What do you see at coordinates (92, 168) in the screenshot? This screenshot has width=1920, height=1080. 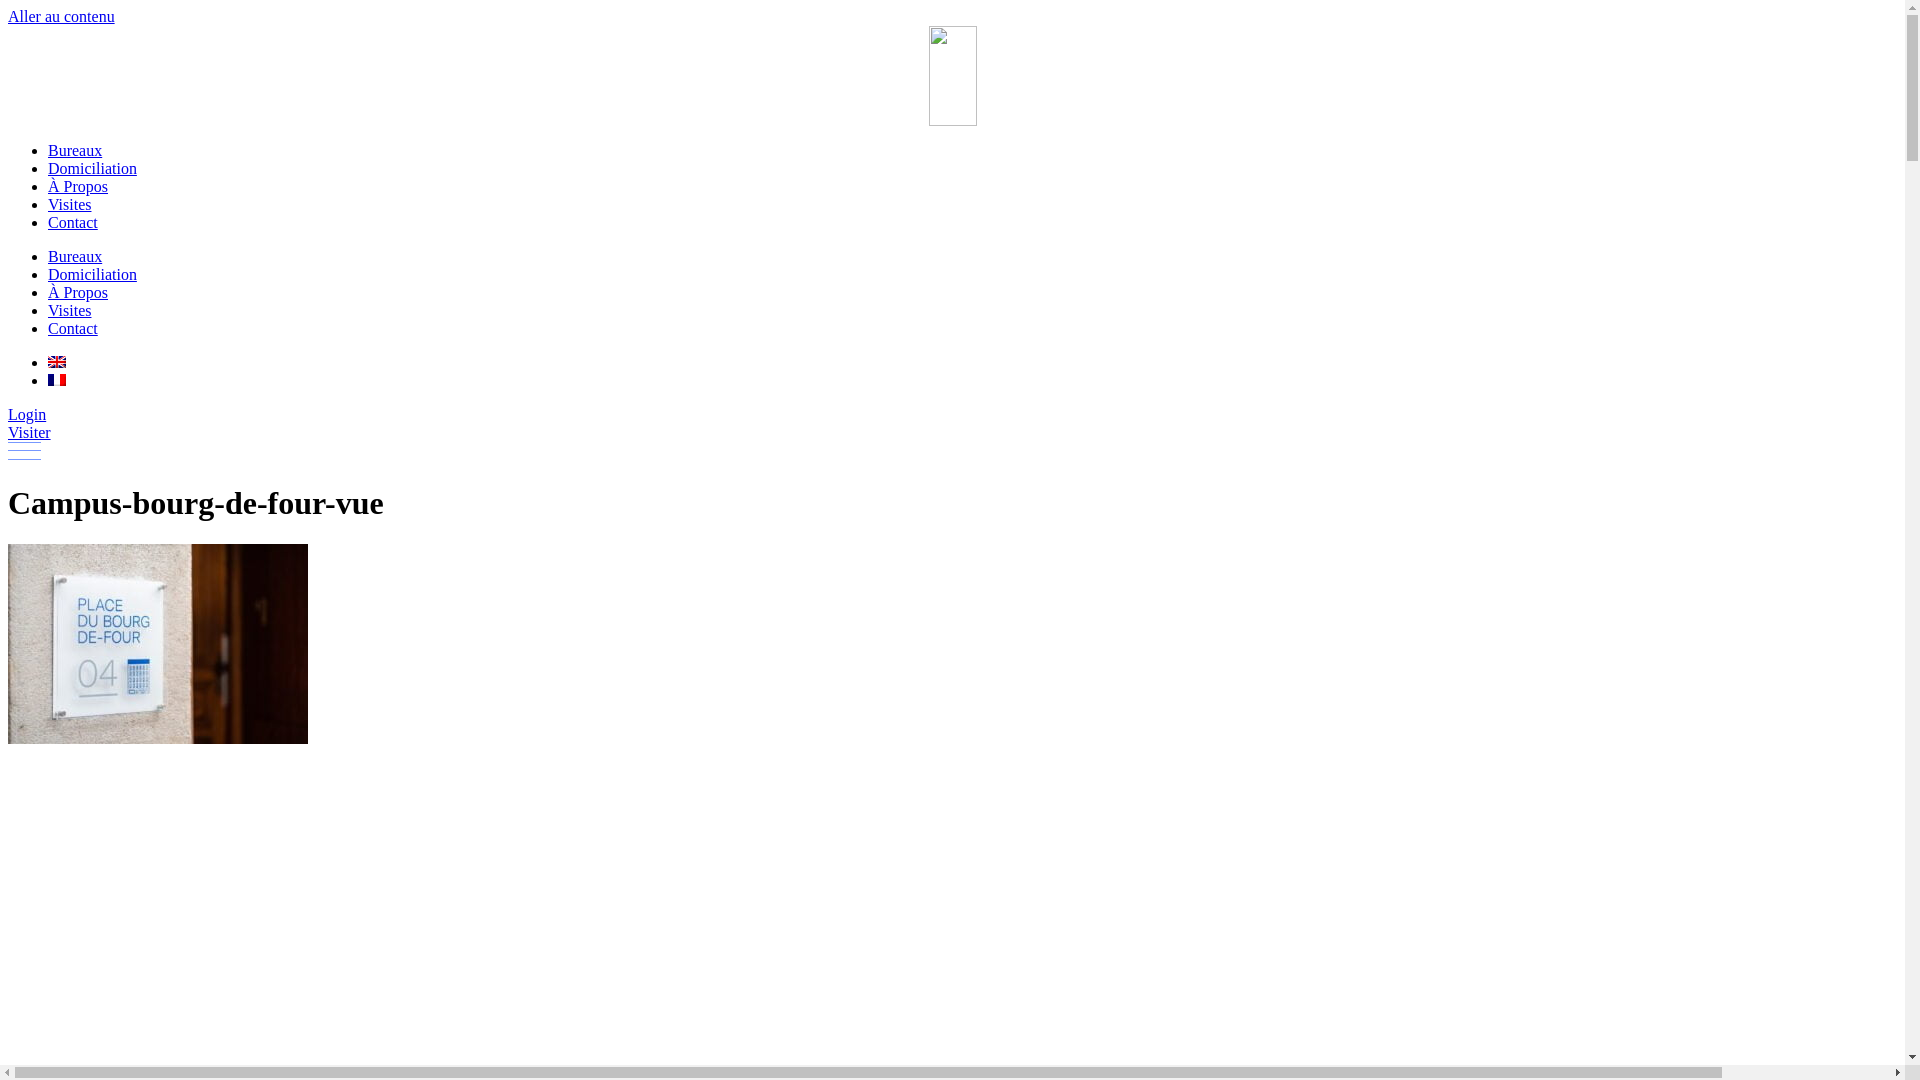 I see `Domiciliation` at bounding box center [92, 168].